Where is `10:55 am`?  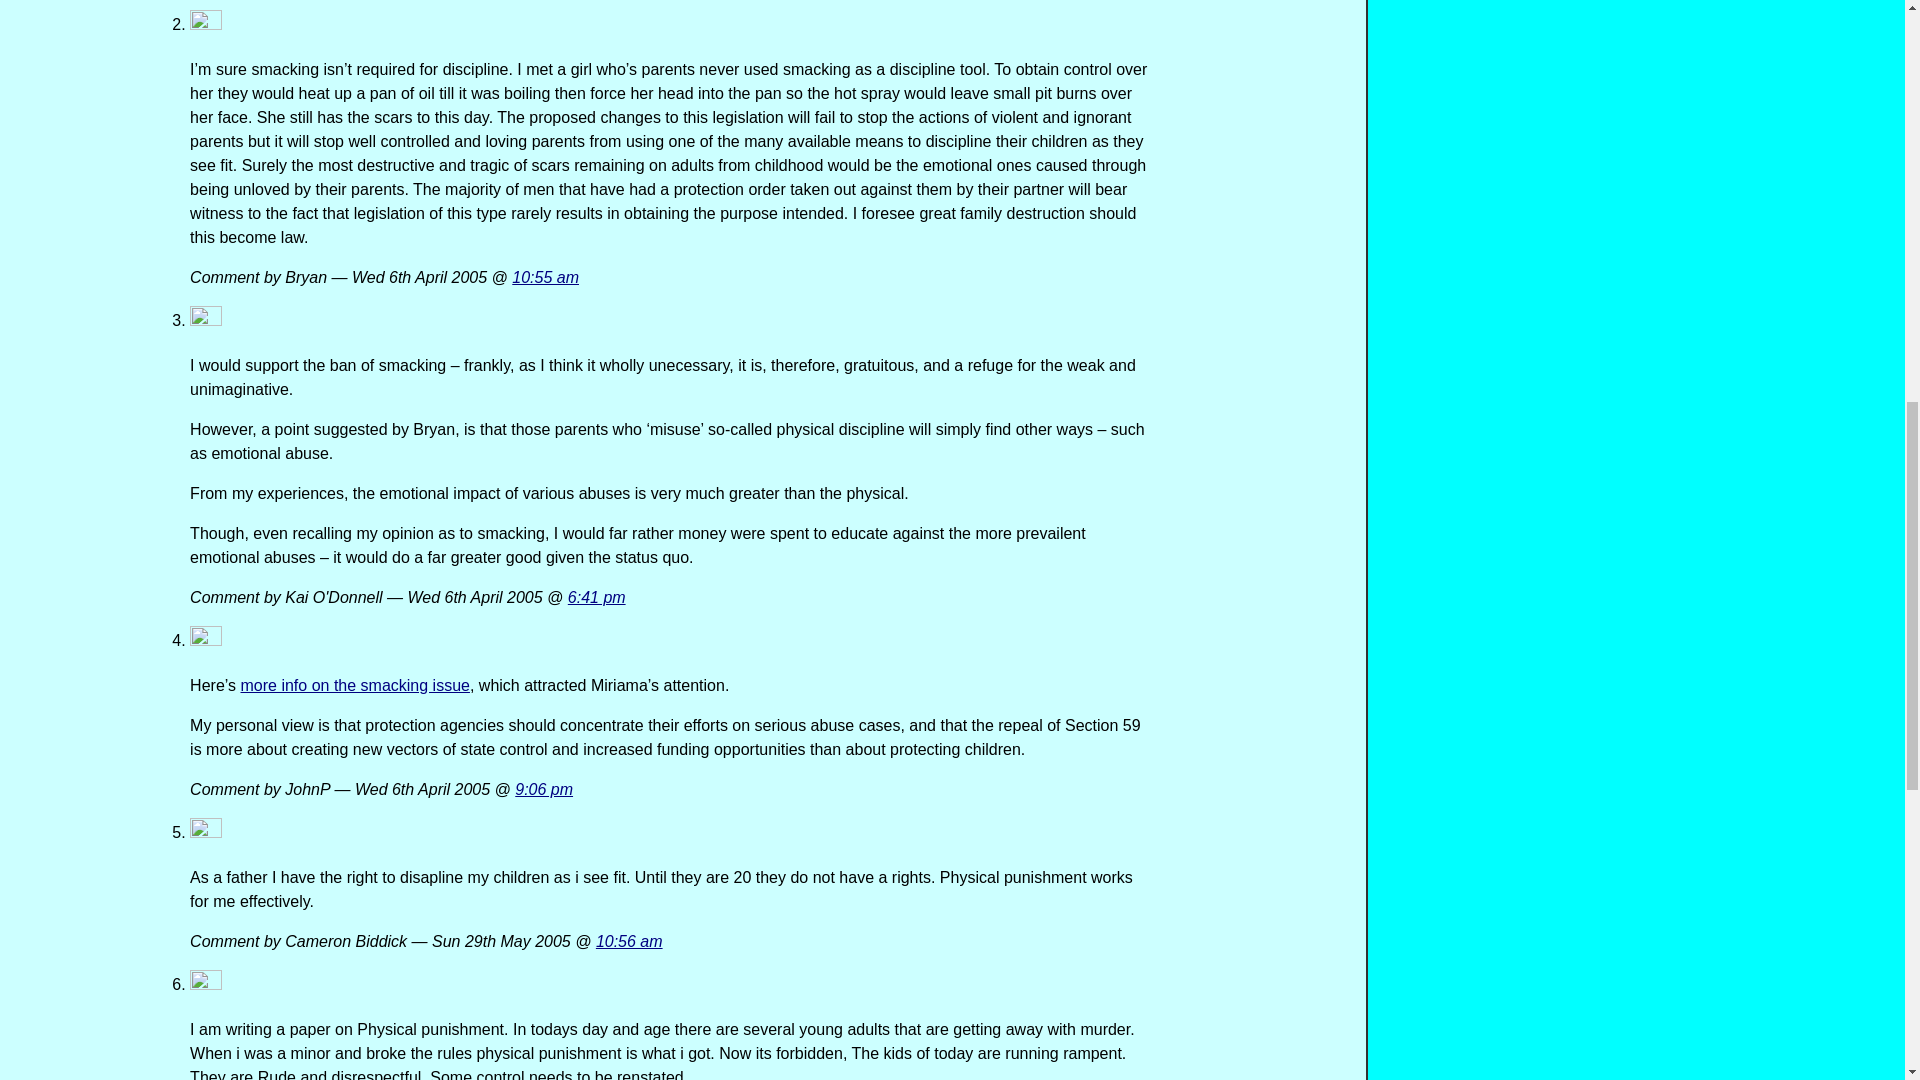
10:55 am is located at coordinates (546, 277).